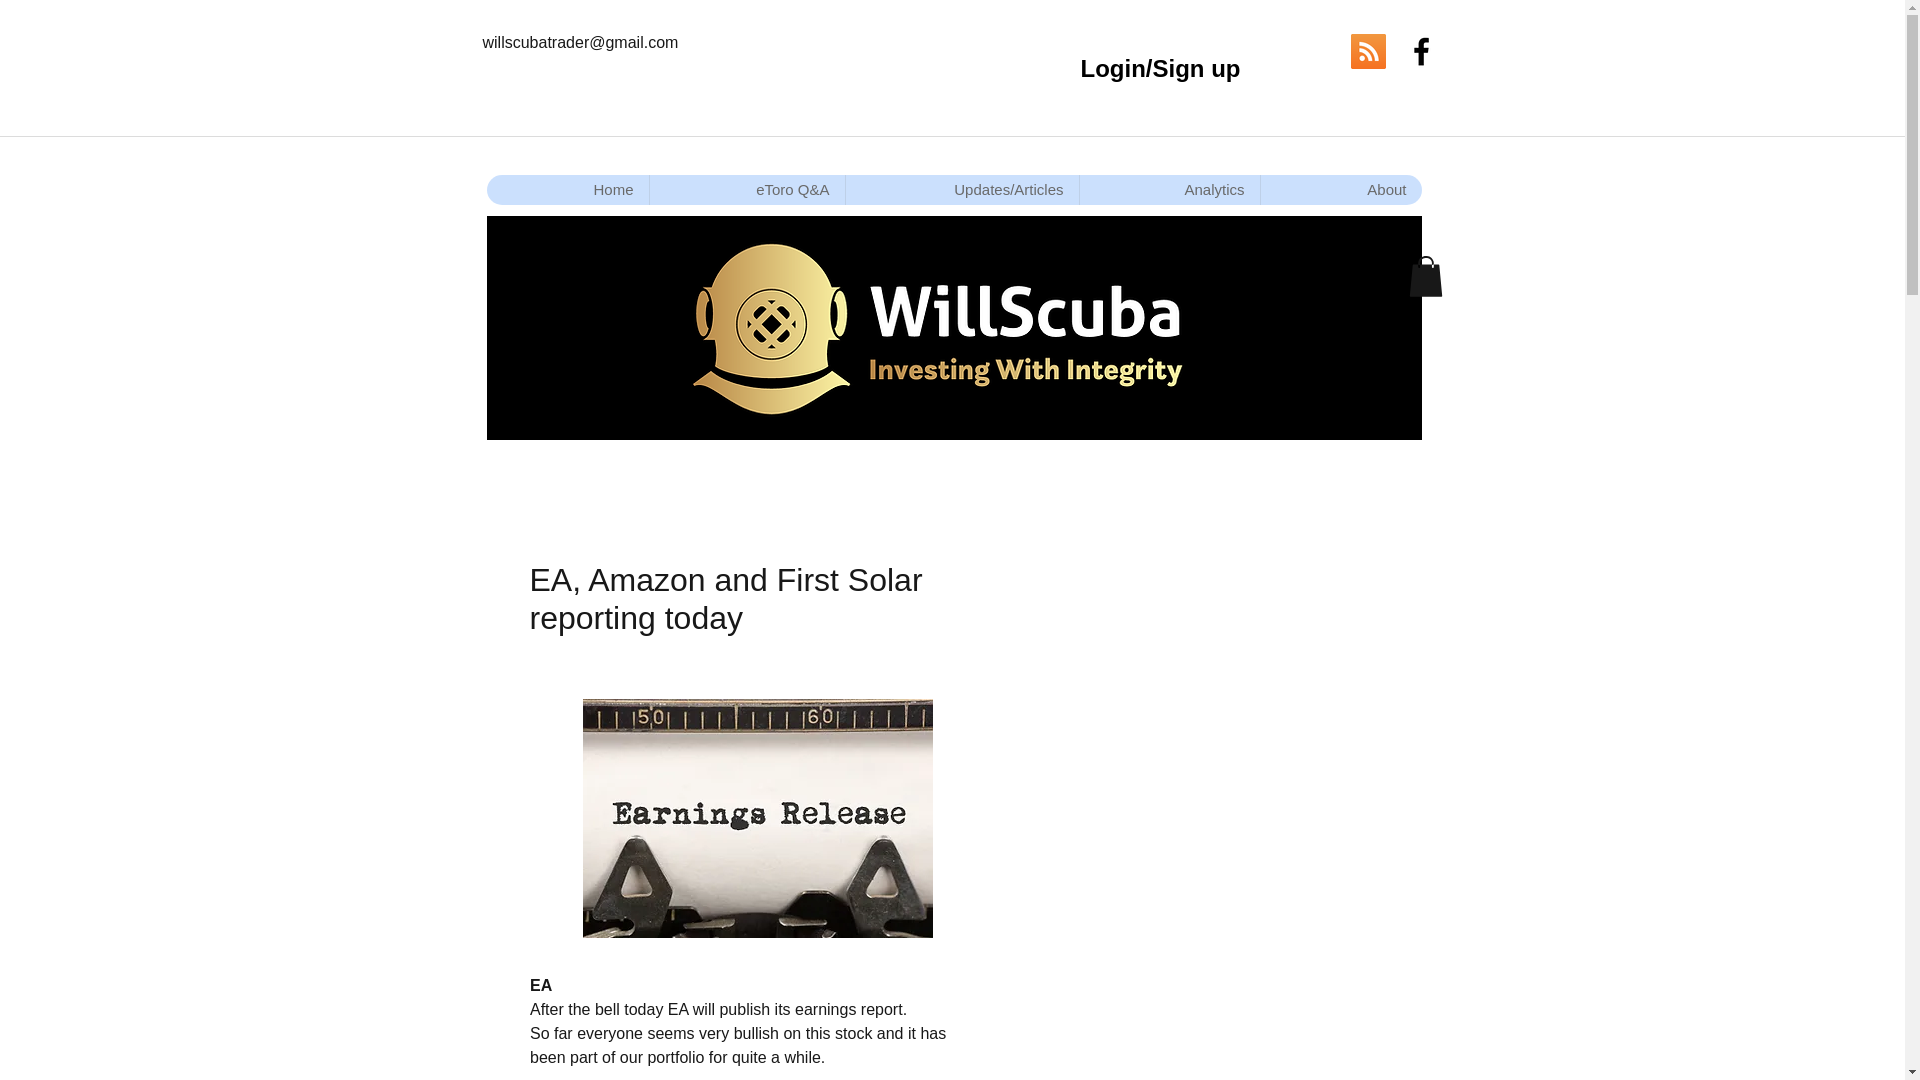 The height and width of the screenshot is (1080, 1920). What do you see at coordinates (1304, 52) in the screenshot?
I see `Twitter Follow` at bounding box center [1304, 52].